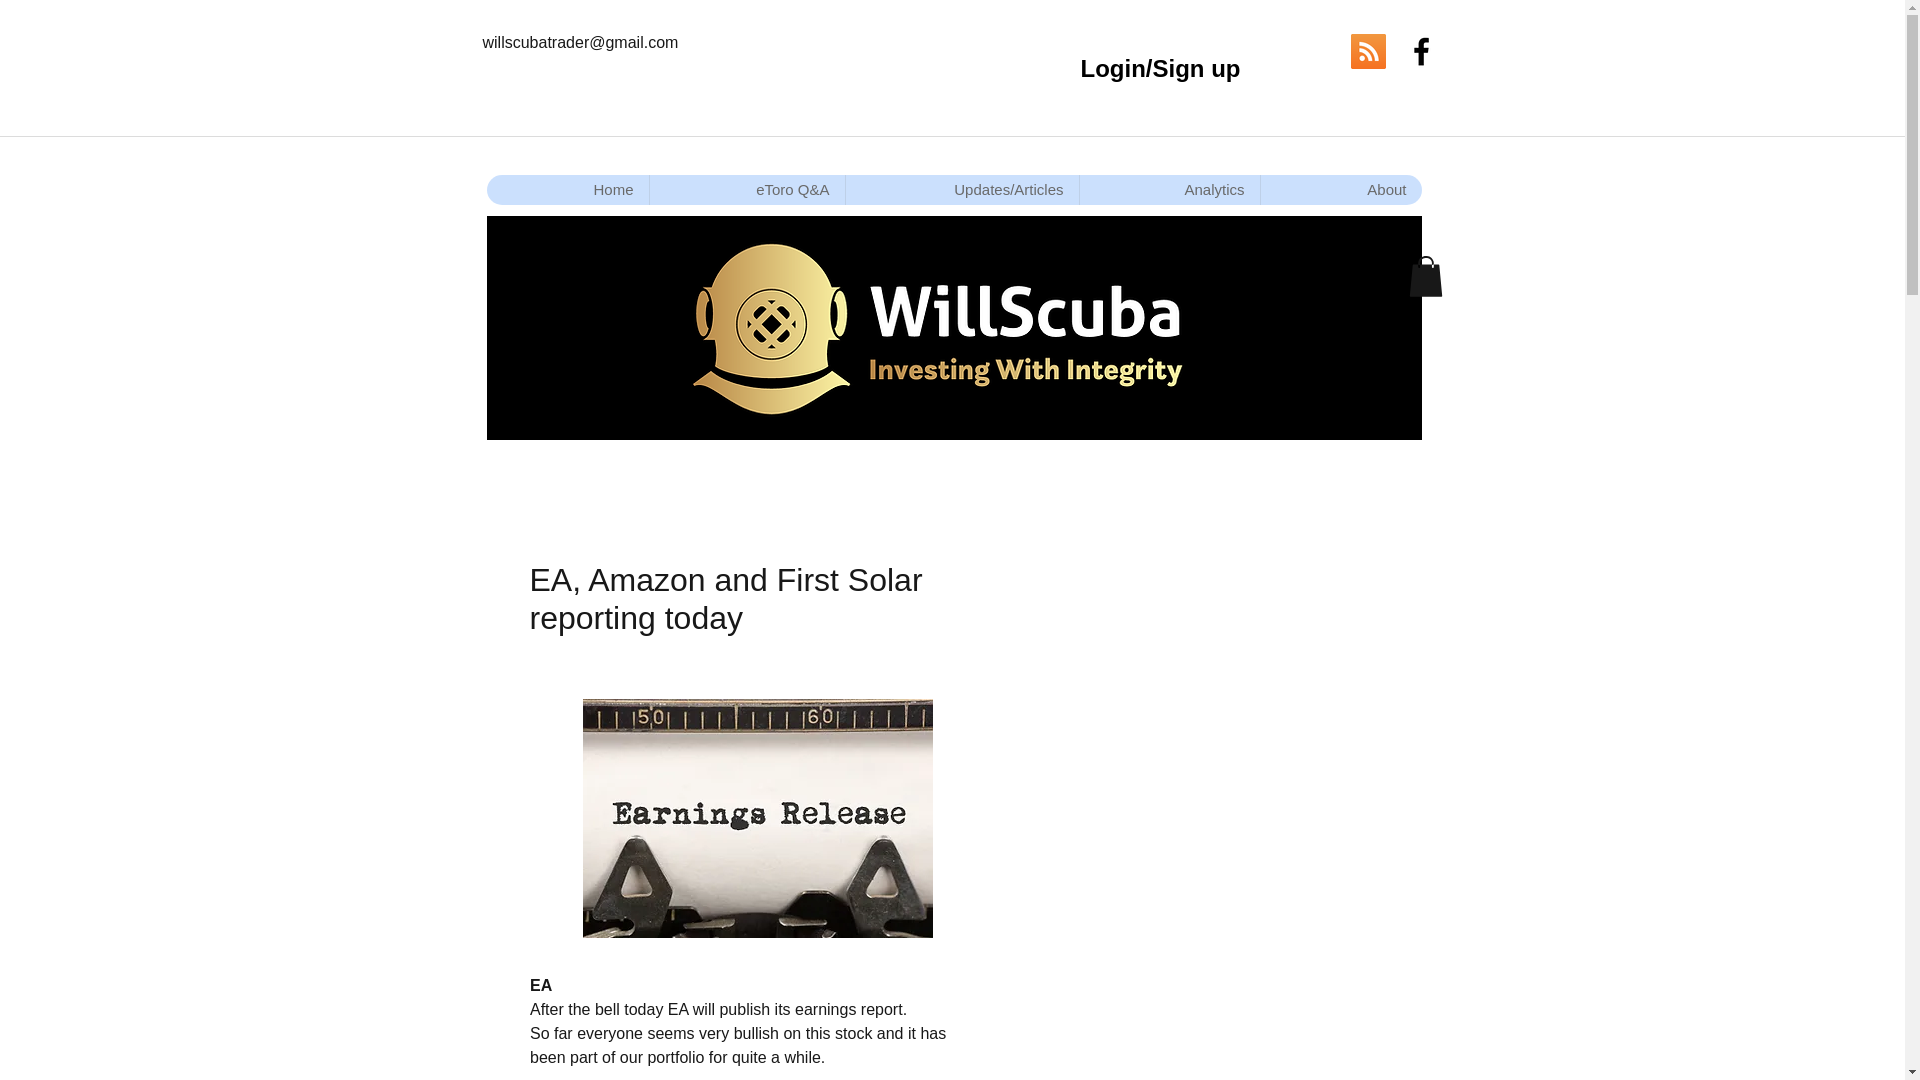 The height and width of the screenshot is (1080, 1920). What do you see at coordinates (1304, 52) in the screenshot?
I see `Twitter Follow` at bounding box center [1304, 52].